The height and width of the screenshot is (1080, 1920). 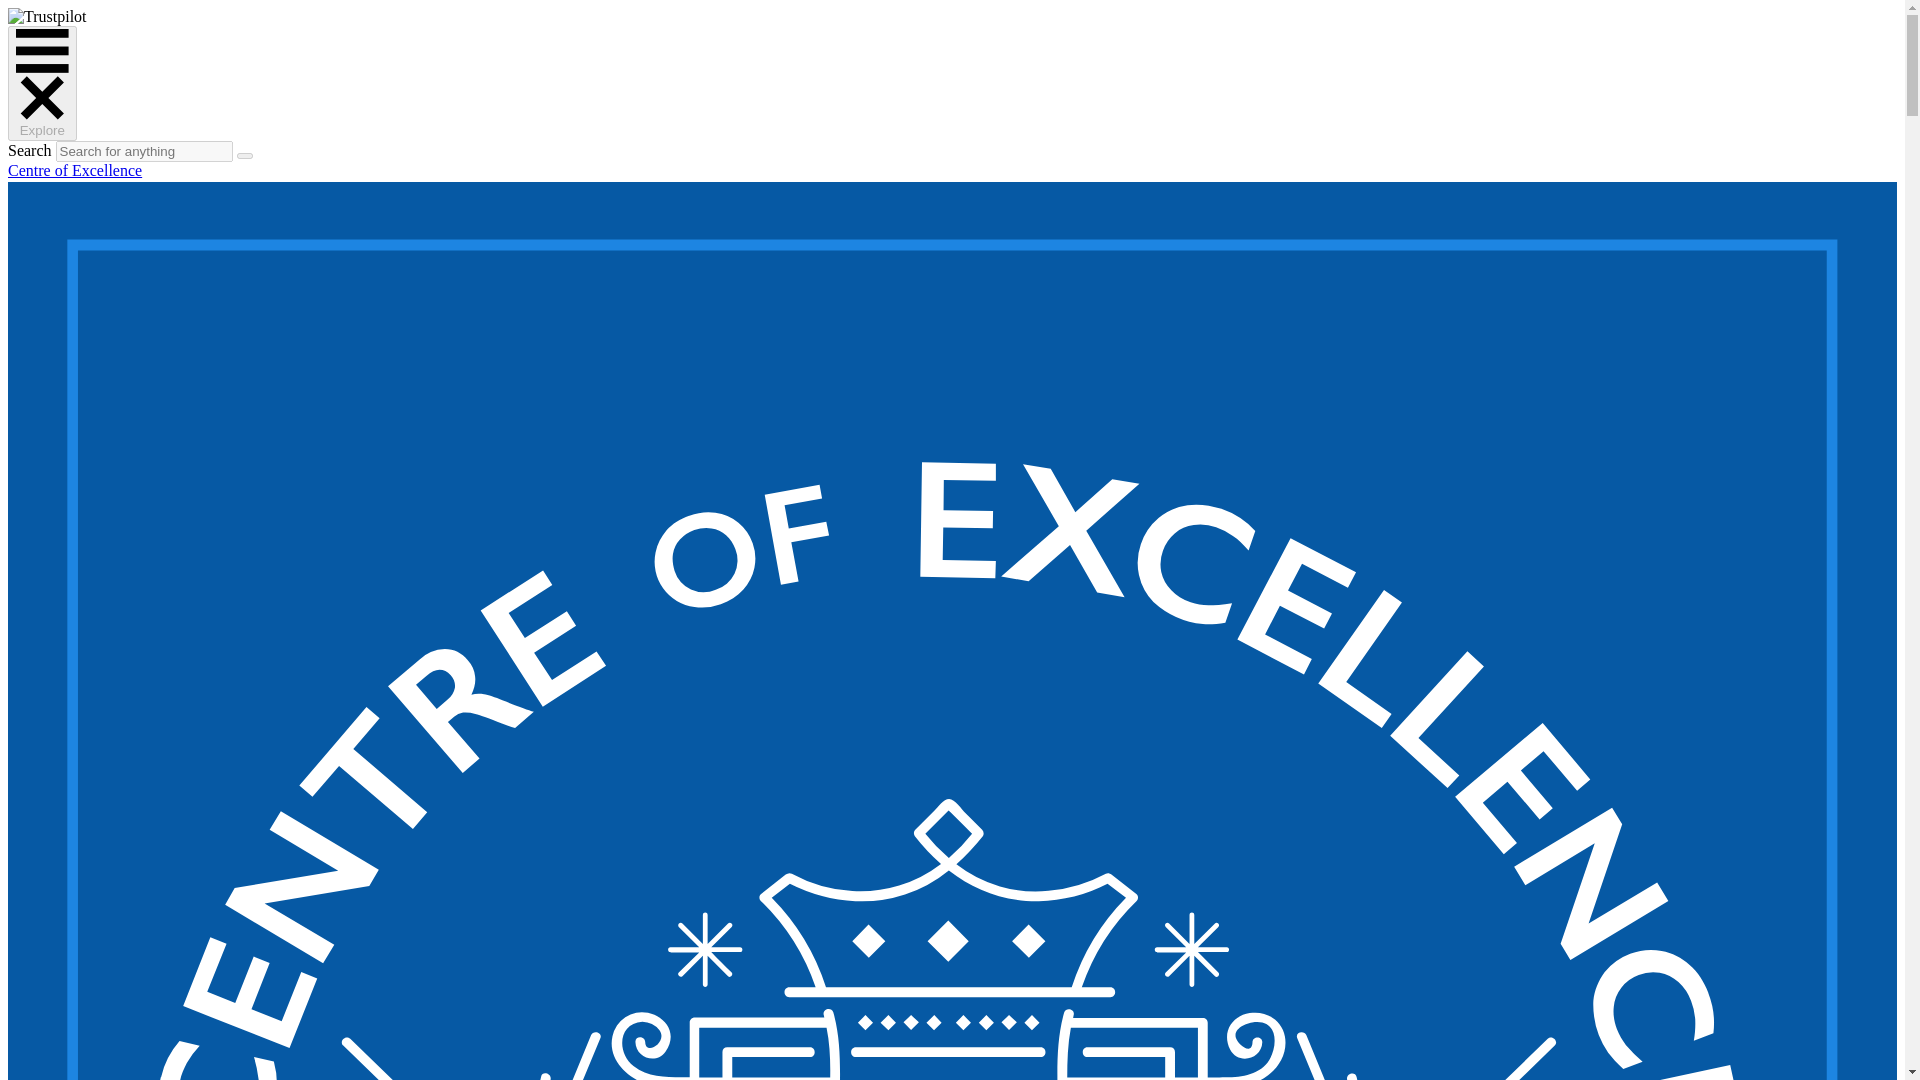 I want to click on Explore, so click(x=42, y=83).